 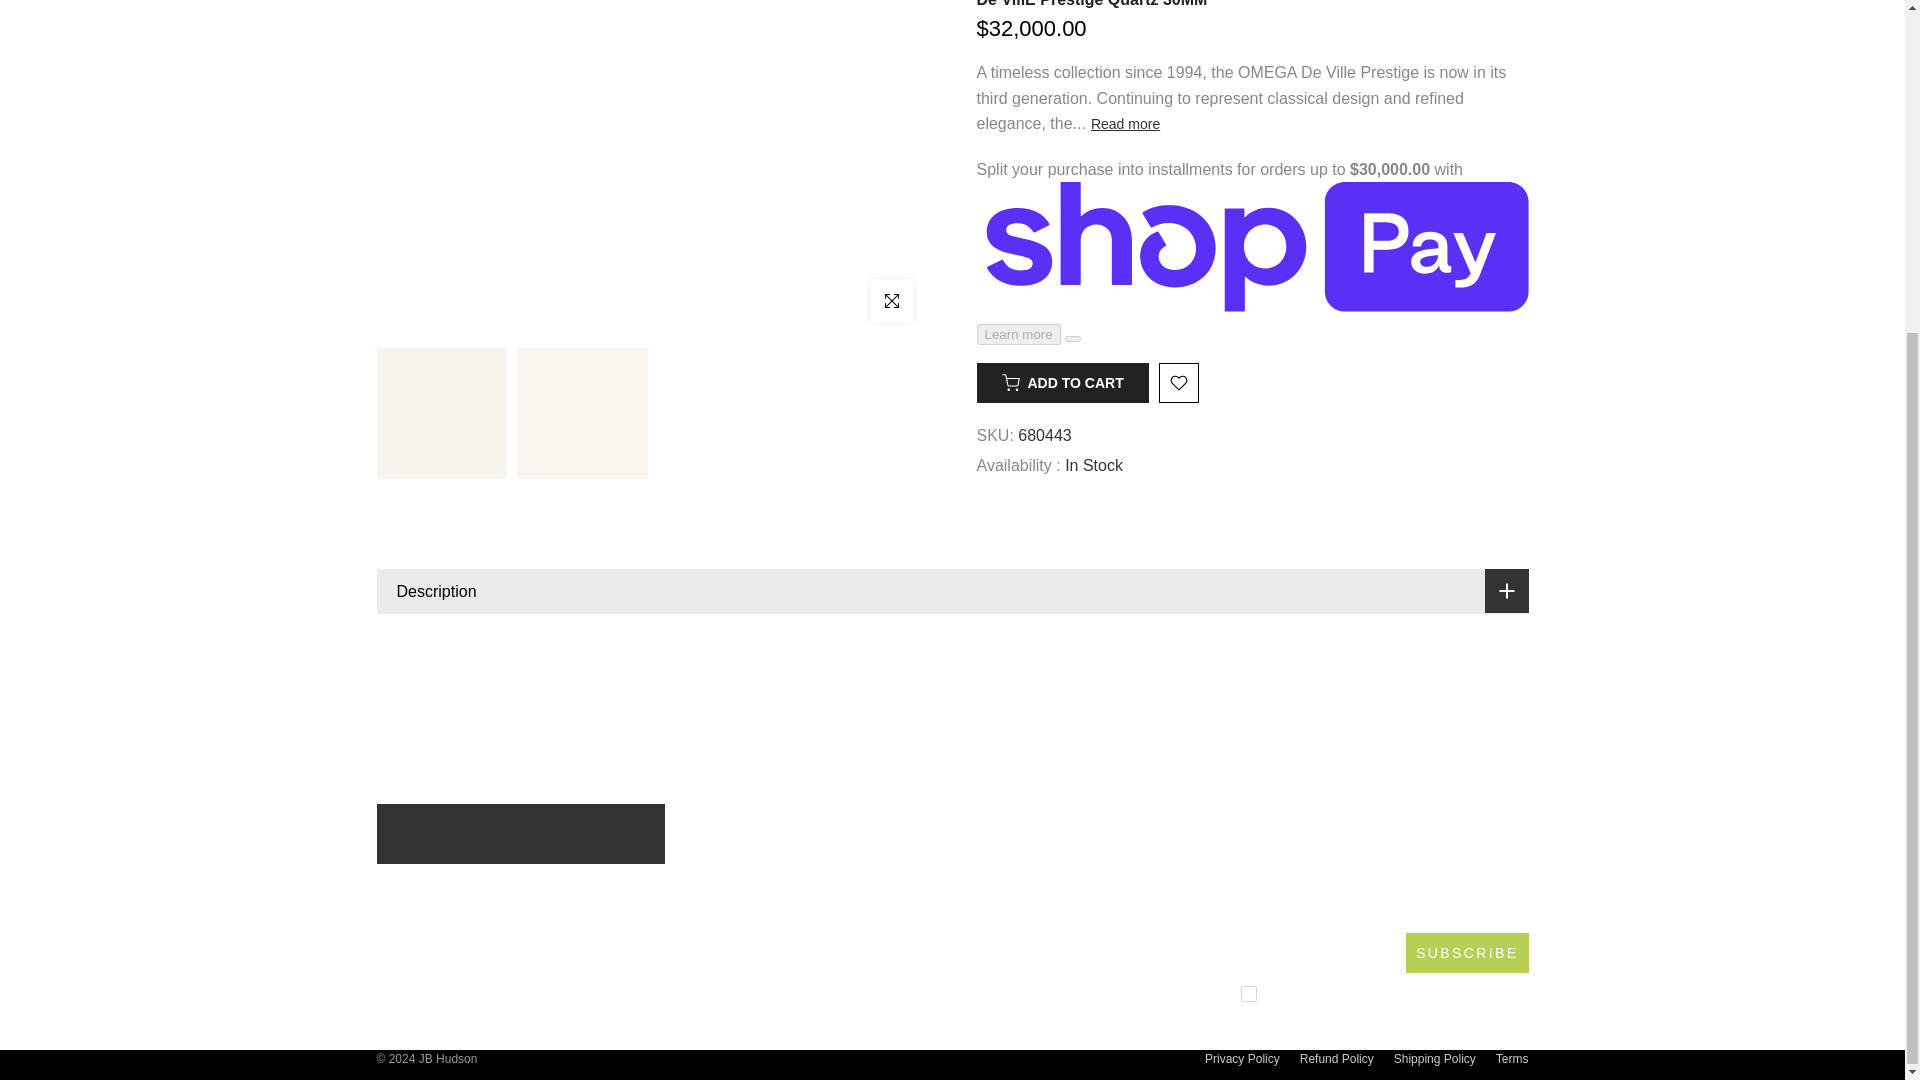 What do you see at coordinates (1096, 954) in the screenshot?
I see `Magazine` at bounding box center [1096, 954].